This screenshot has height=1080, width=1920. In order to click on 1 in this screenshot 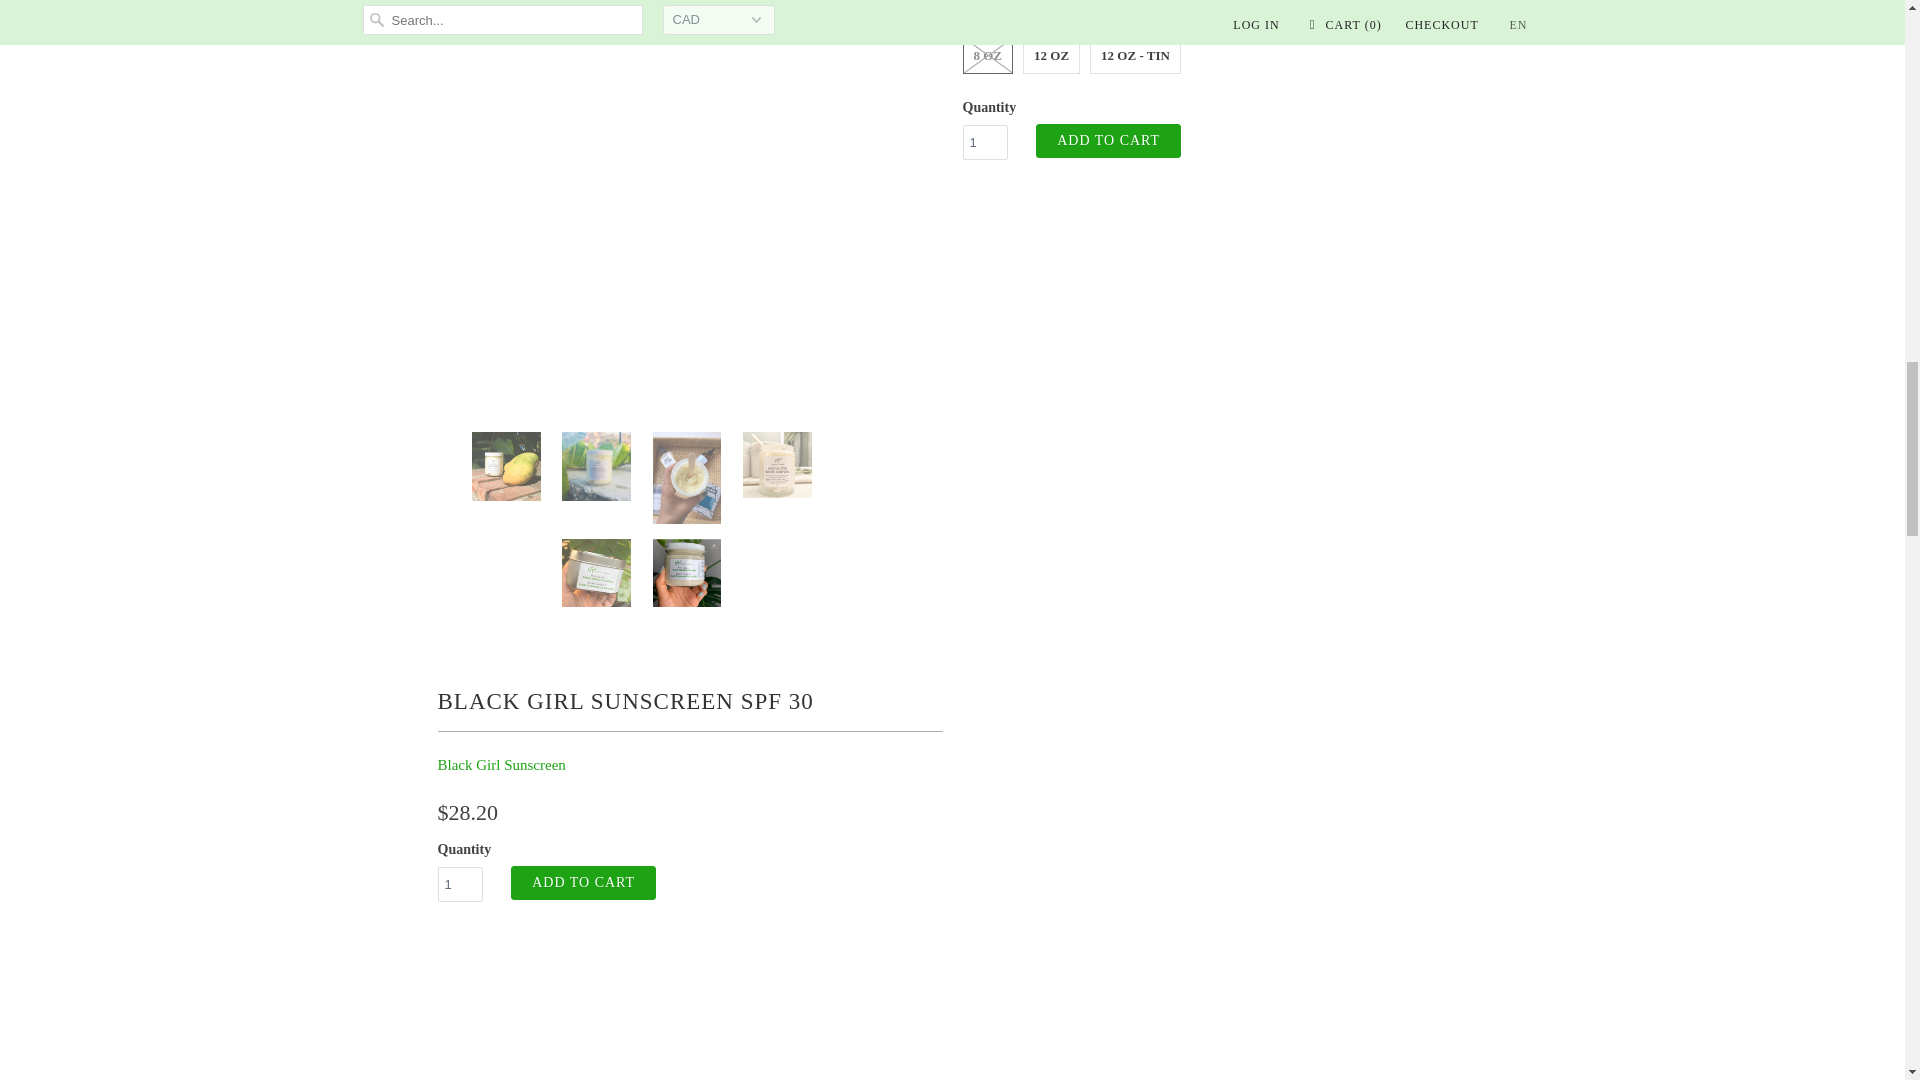, I will do `click(460, 884)`.